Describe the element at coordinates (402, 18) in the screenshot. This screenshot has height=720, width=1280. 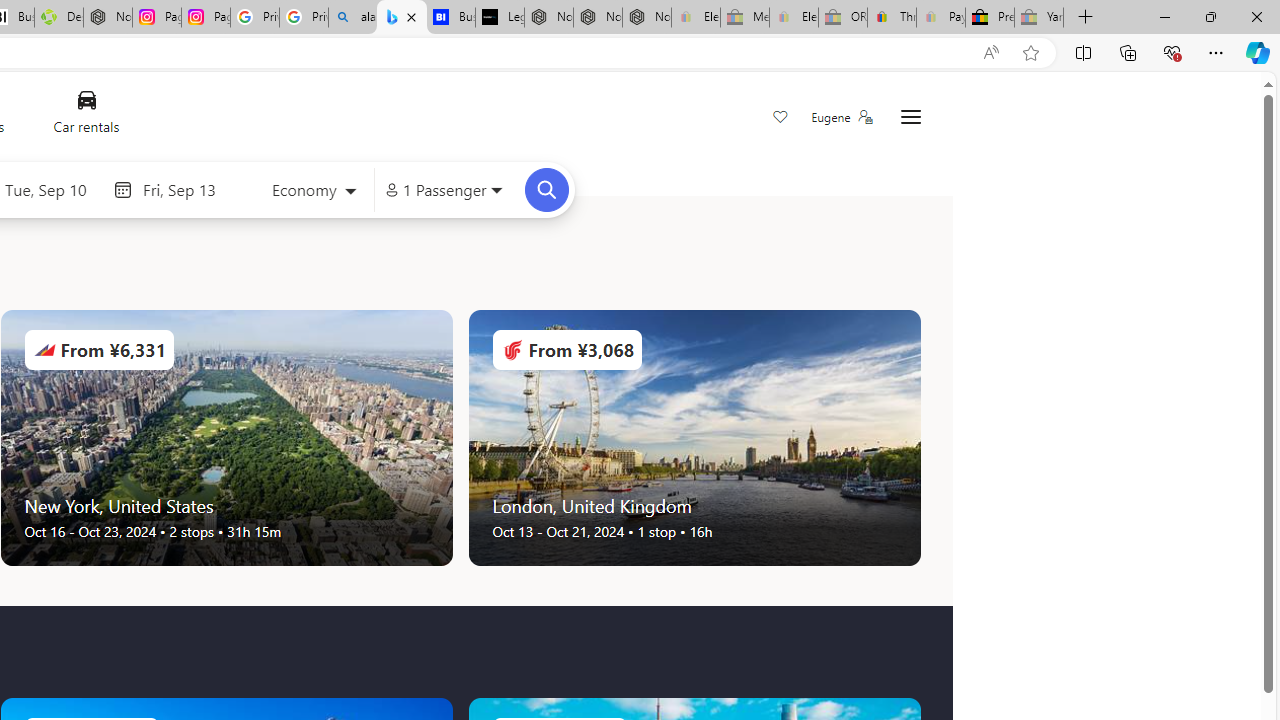
I see `Microsoft Bing Travel - Flights` at that location.